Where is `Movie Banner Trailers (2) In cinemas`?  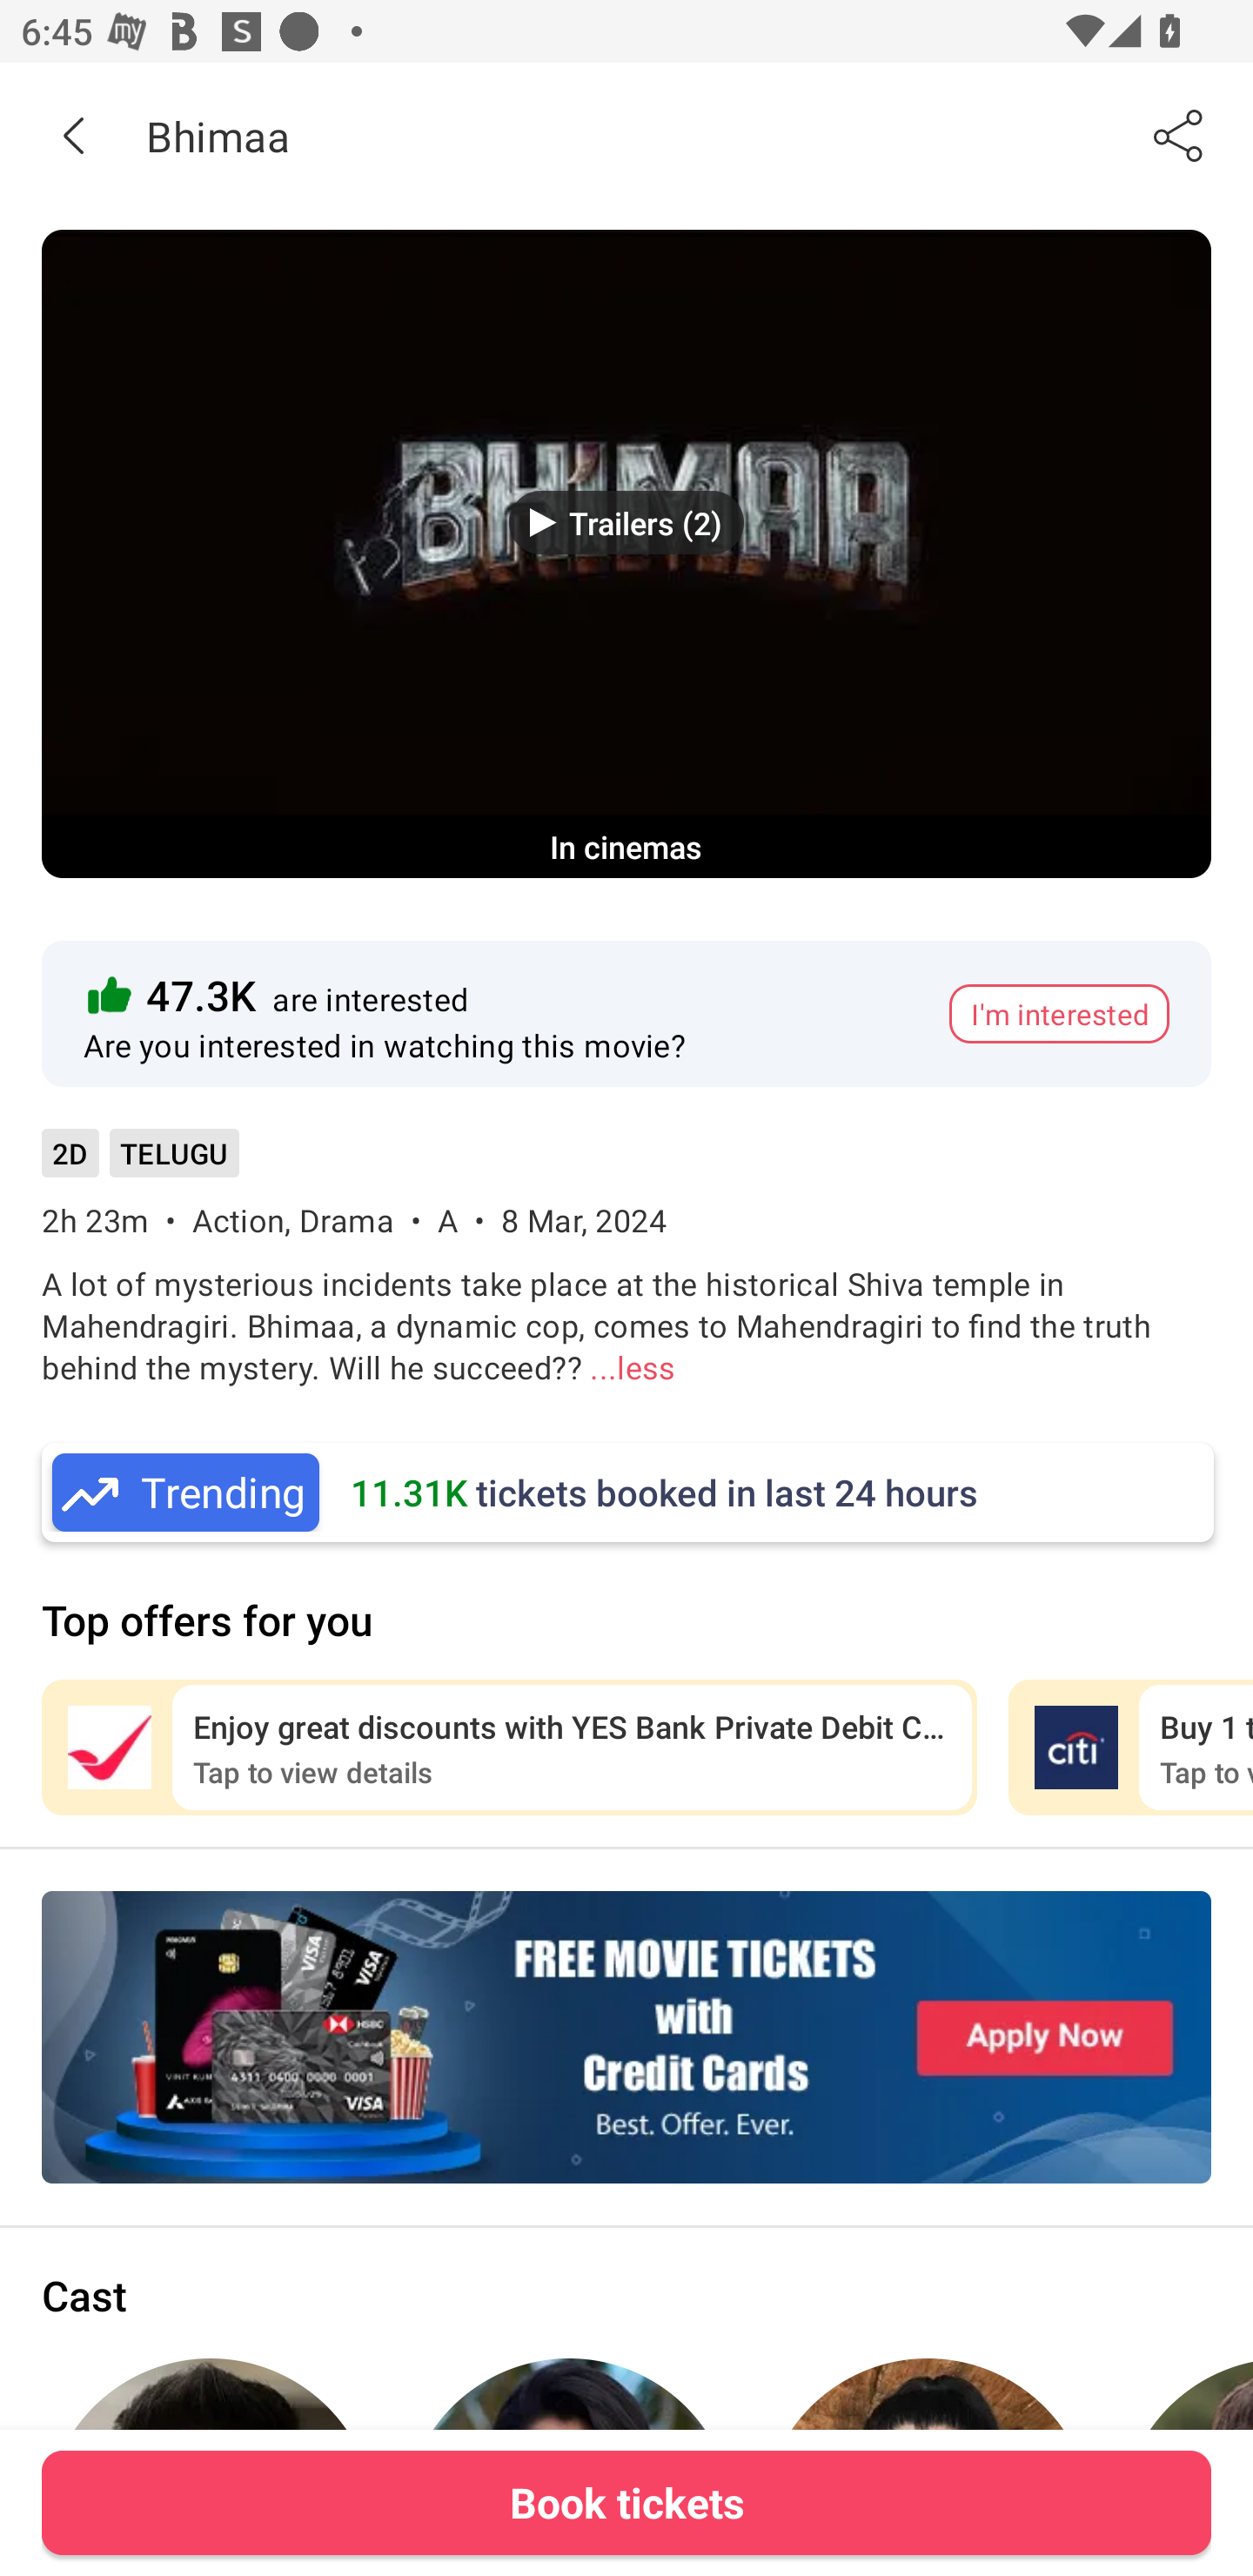
Movie Banner Trailers (2) In cinemas is located at coordinates (626, 553).